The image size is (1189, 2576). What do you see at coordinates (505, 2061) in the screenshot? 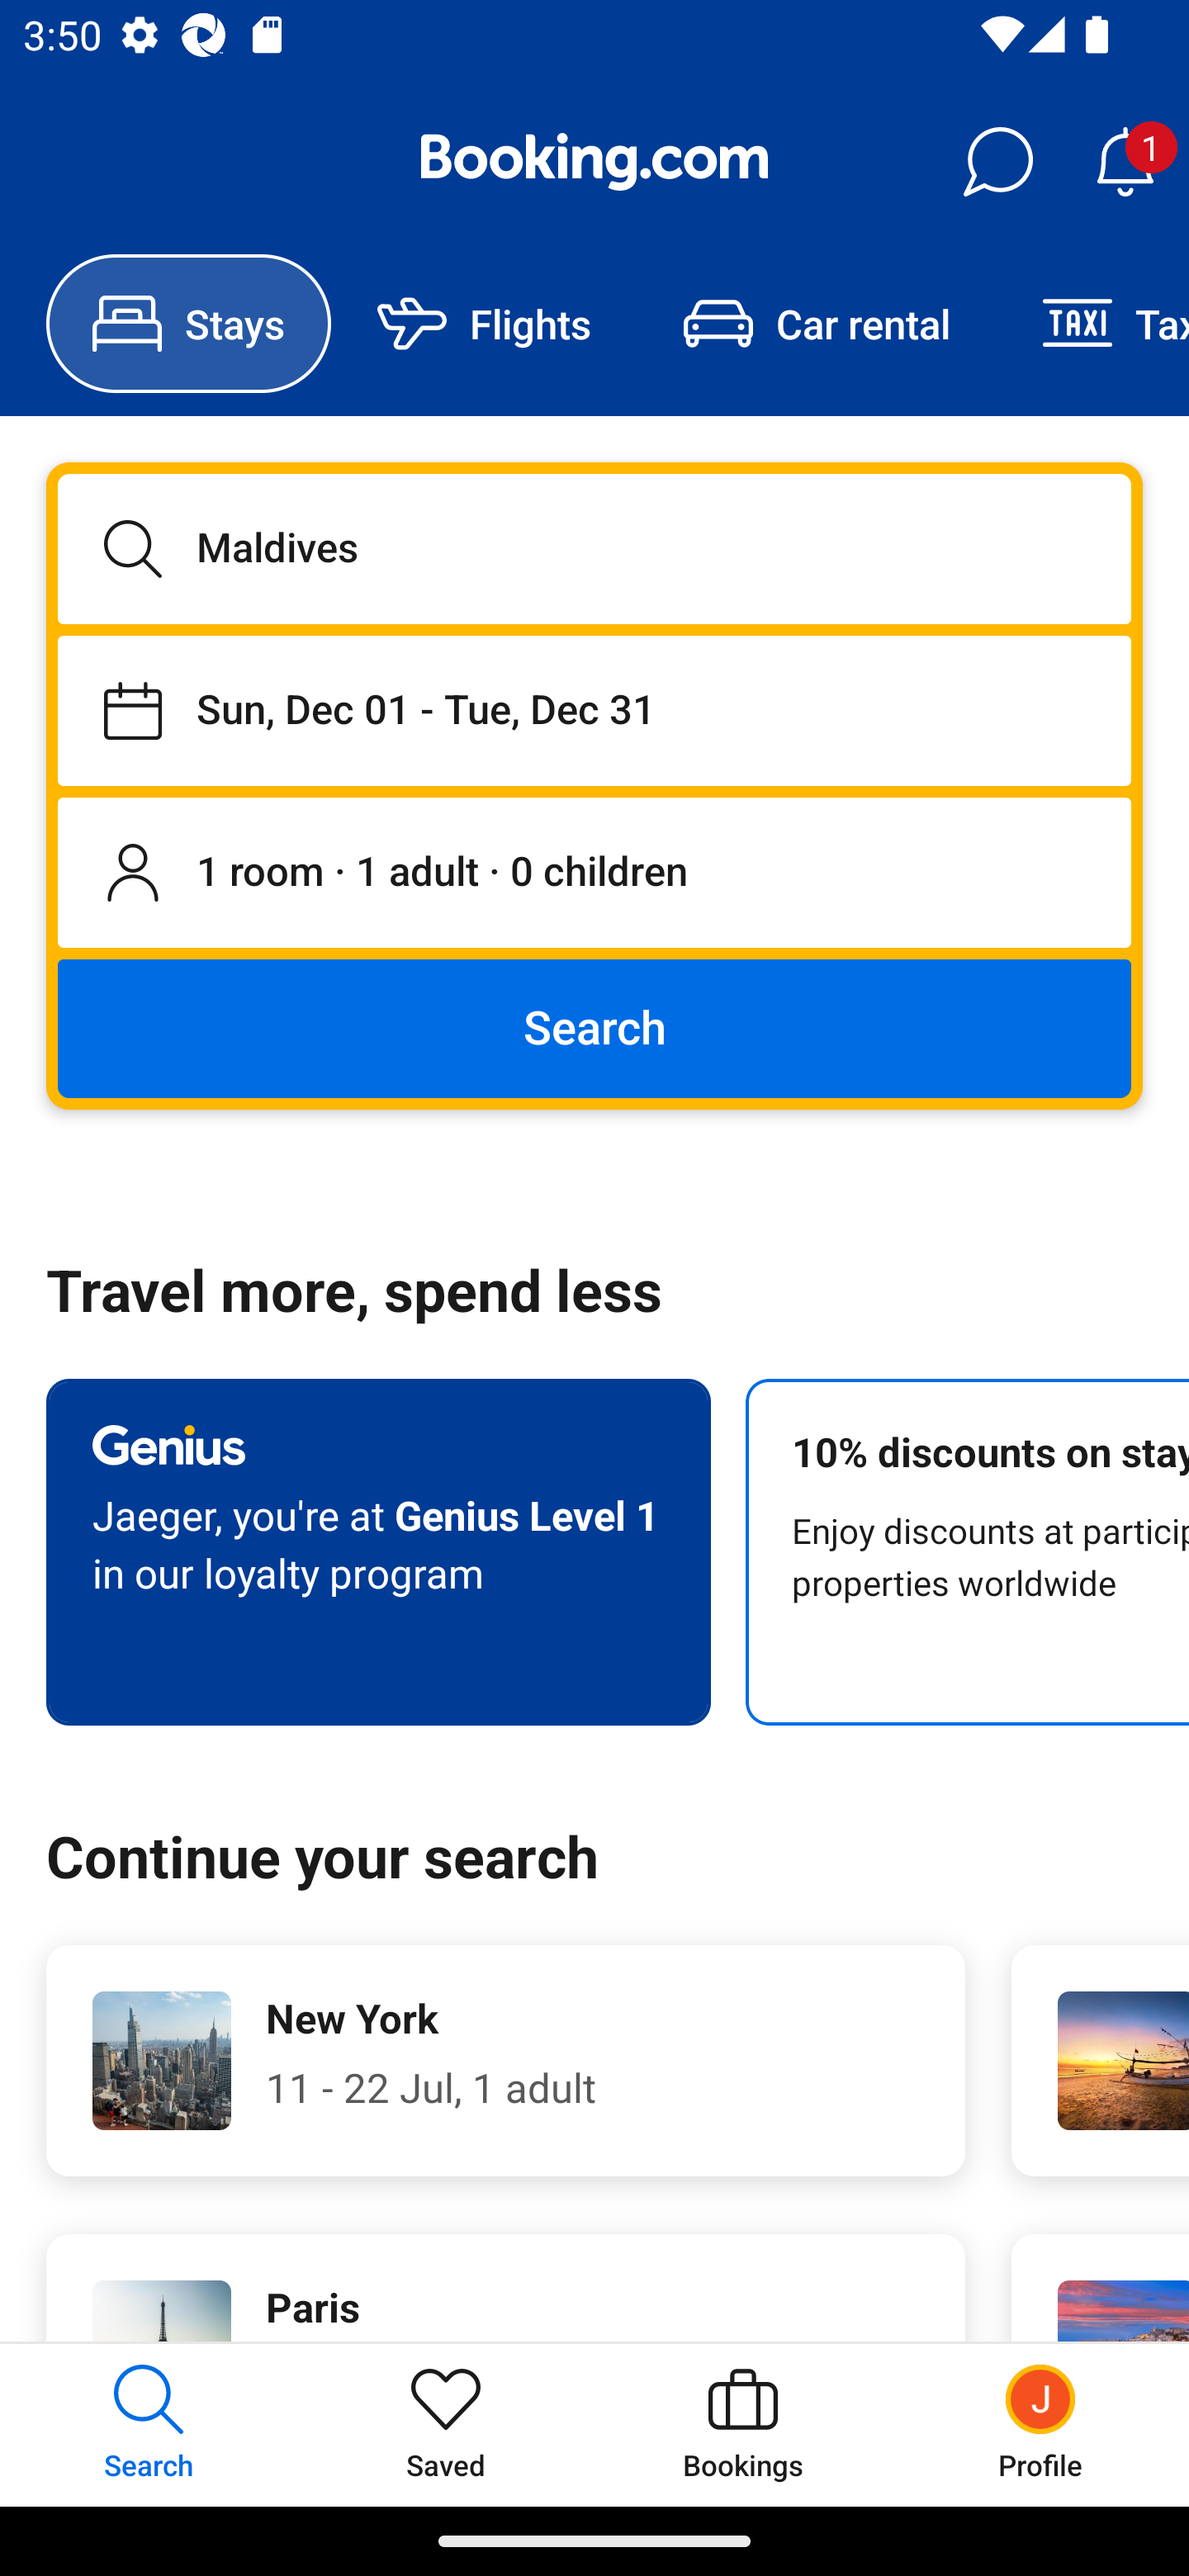
I see `New York 11 - 22 Jul, 1 adult` at bounding box center [505, 2061].